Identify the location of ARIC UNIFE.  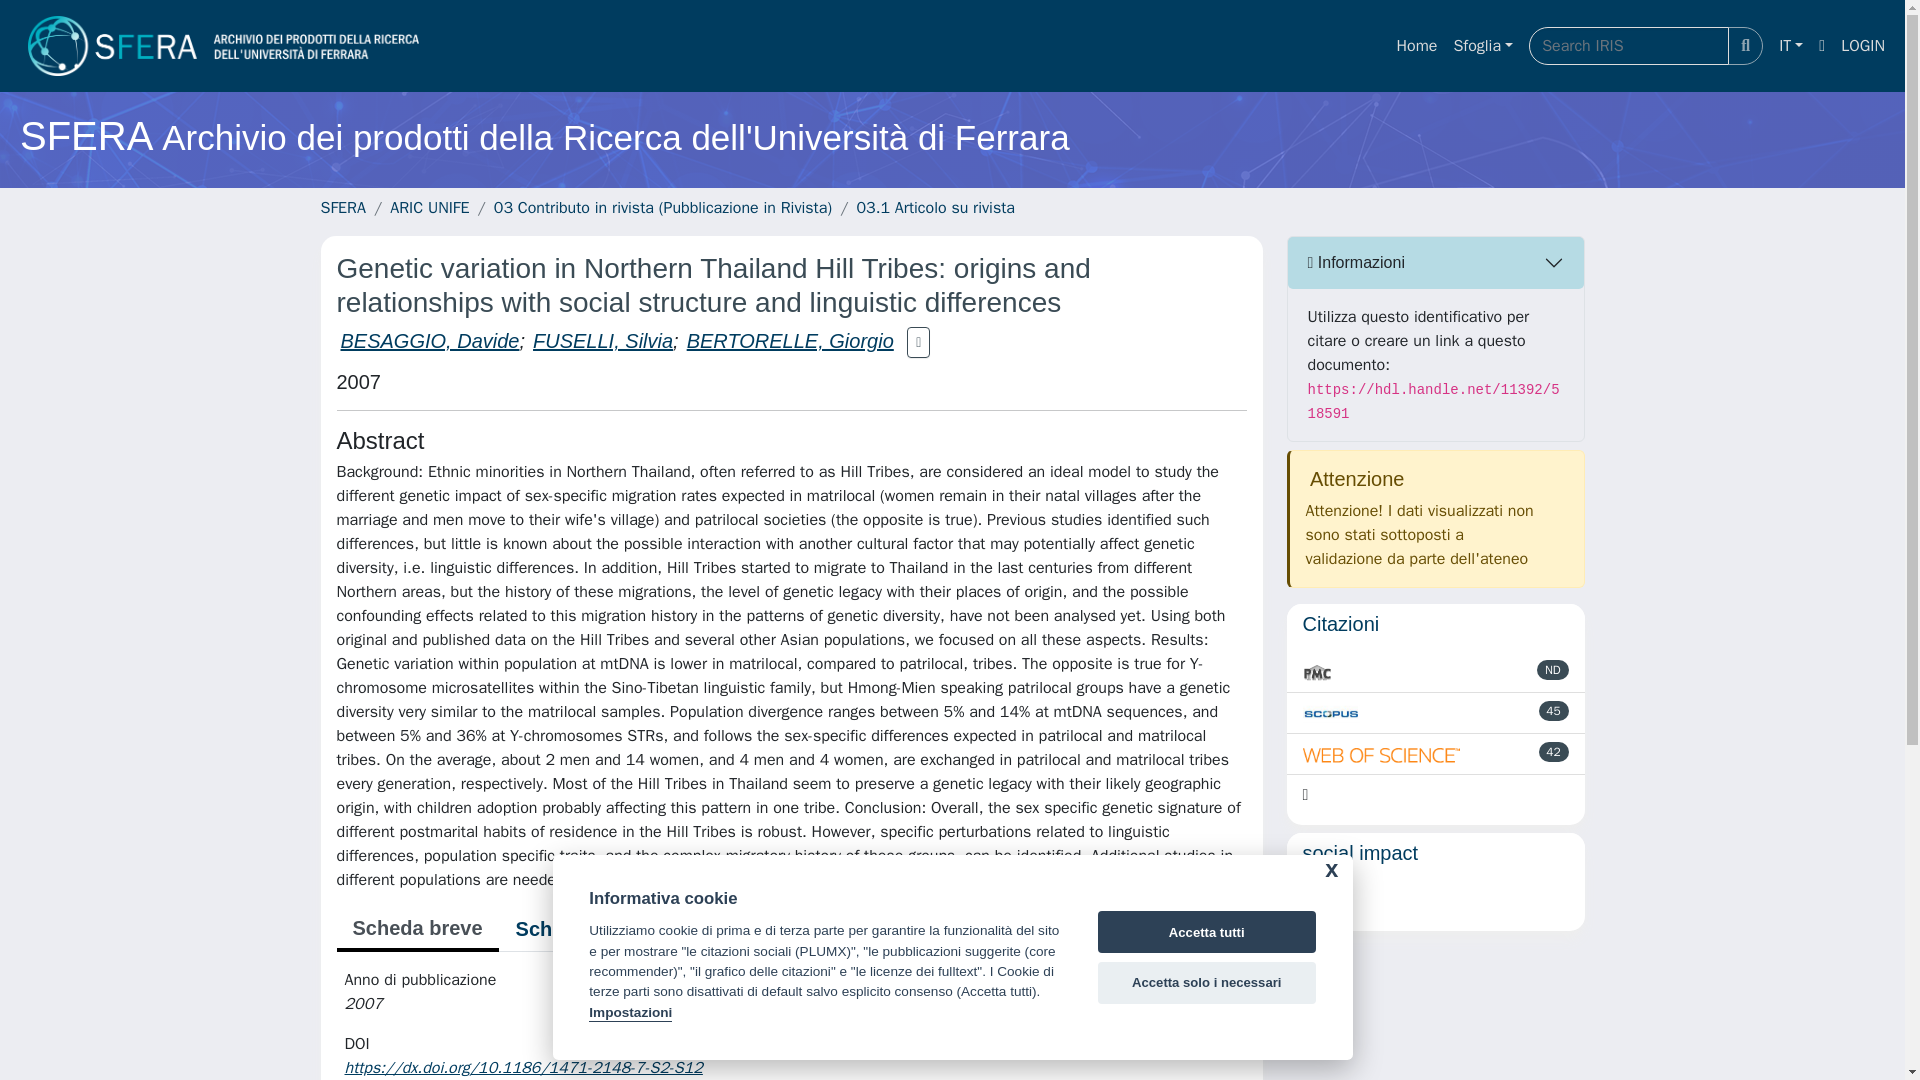
(428, 208).